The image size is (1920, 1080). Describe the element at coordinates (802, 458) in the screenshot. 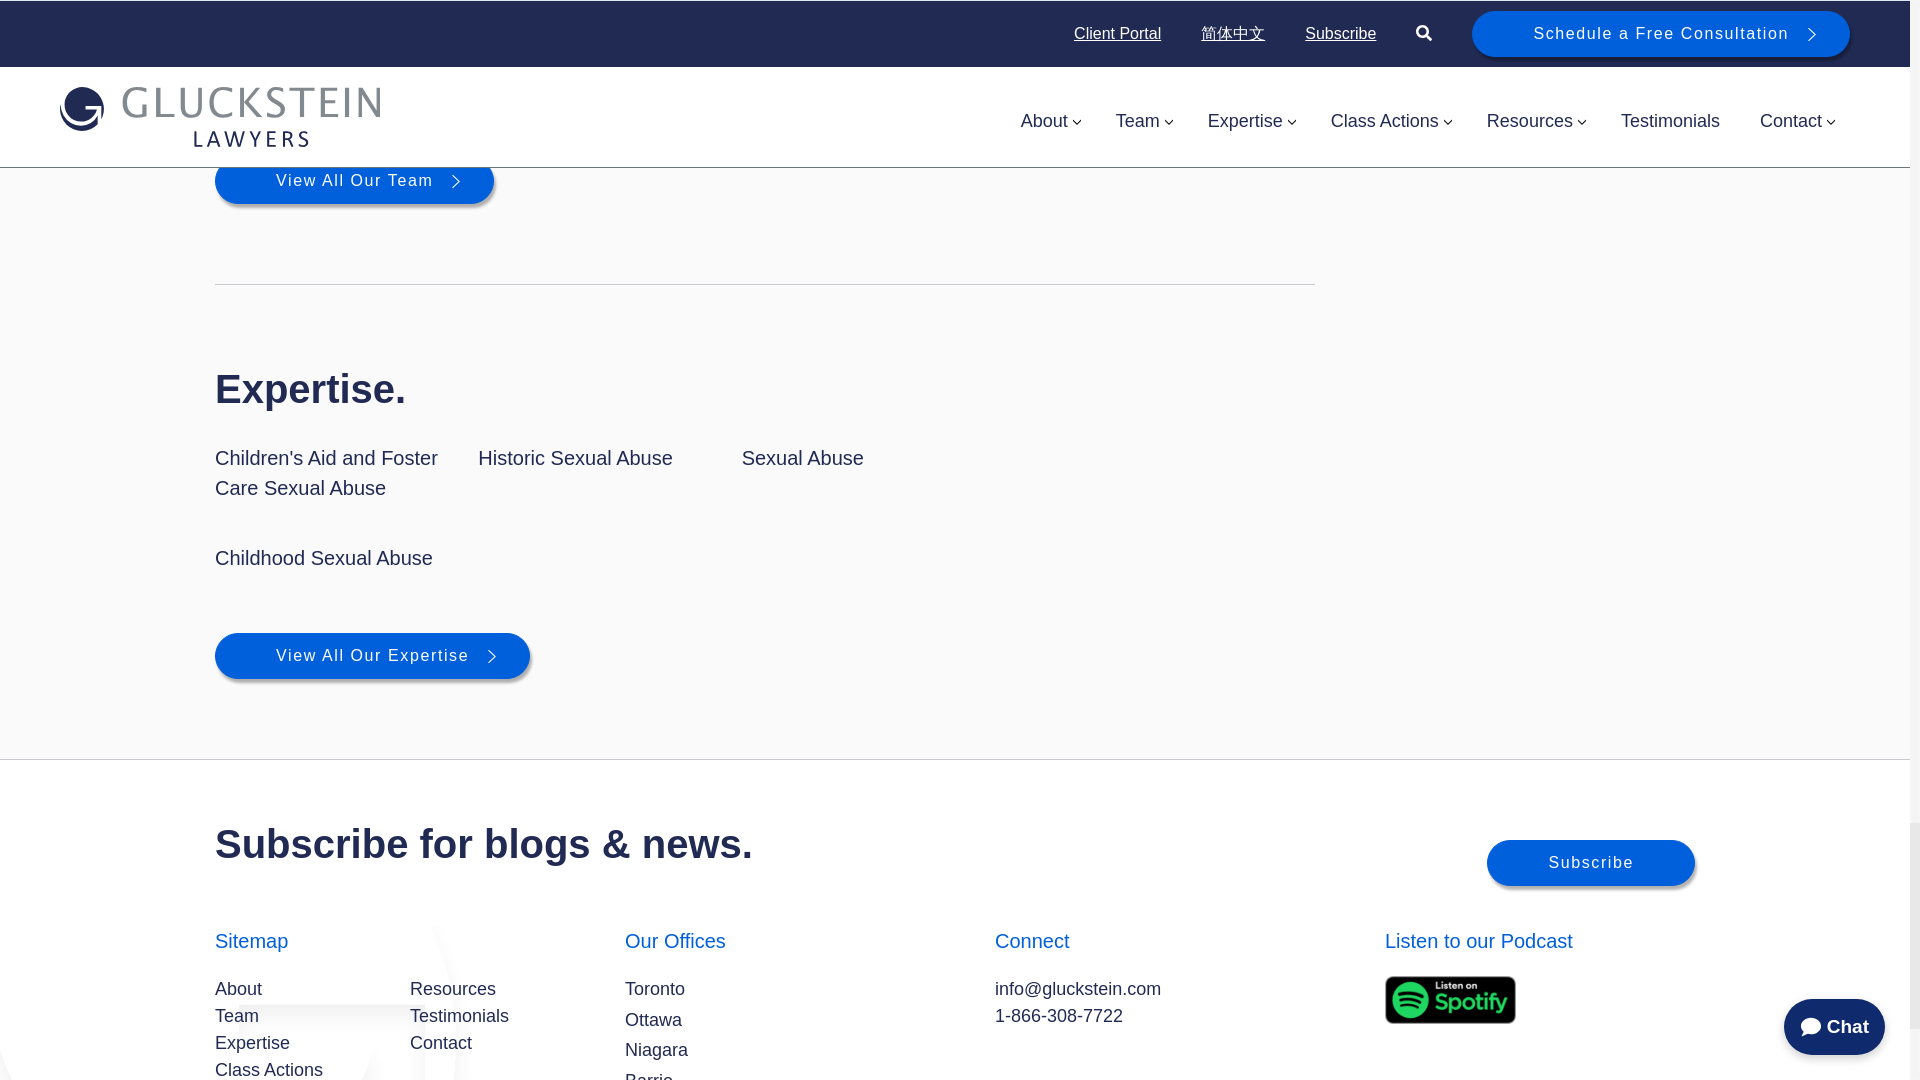

I see `Sexual Abuse` at that location.